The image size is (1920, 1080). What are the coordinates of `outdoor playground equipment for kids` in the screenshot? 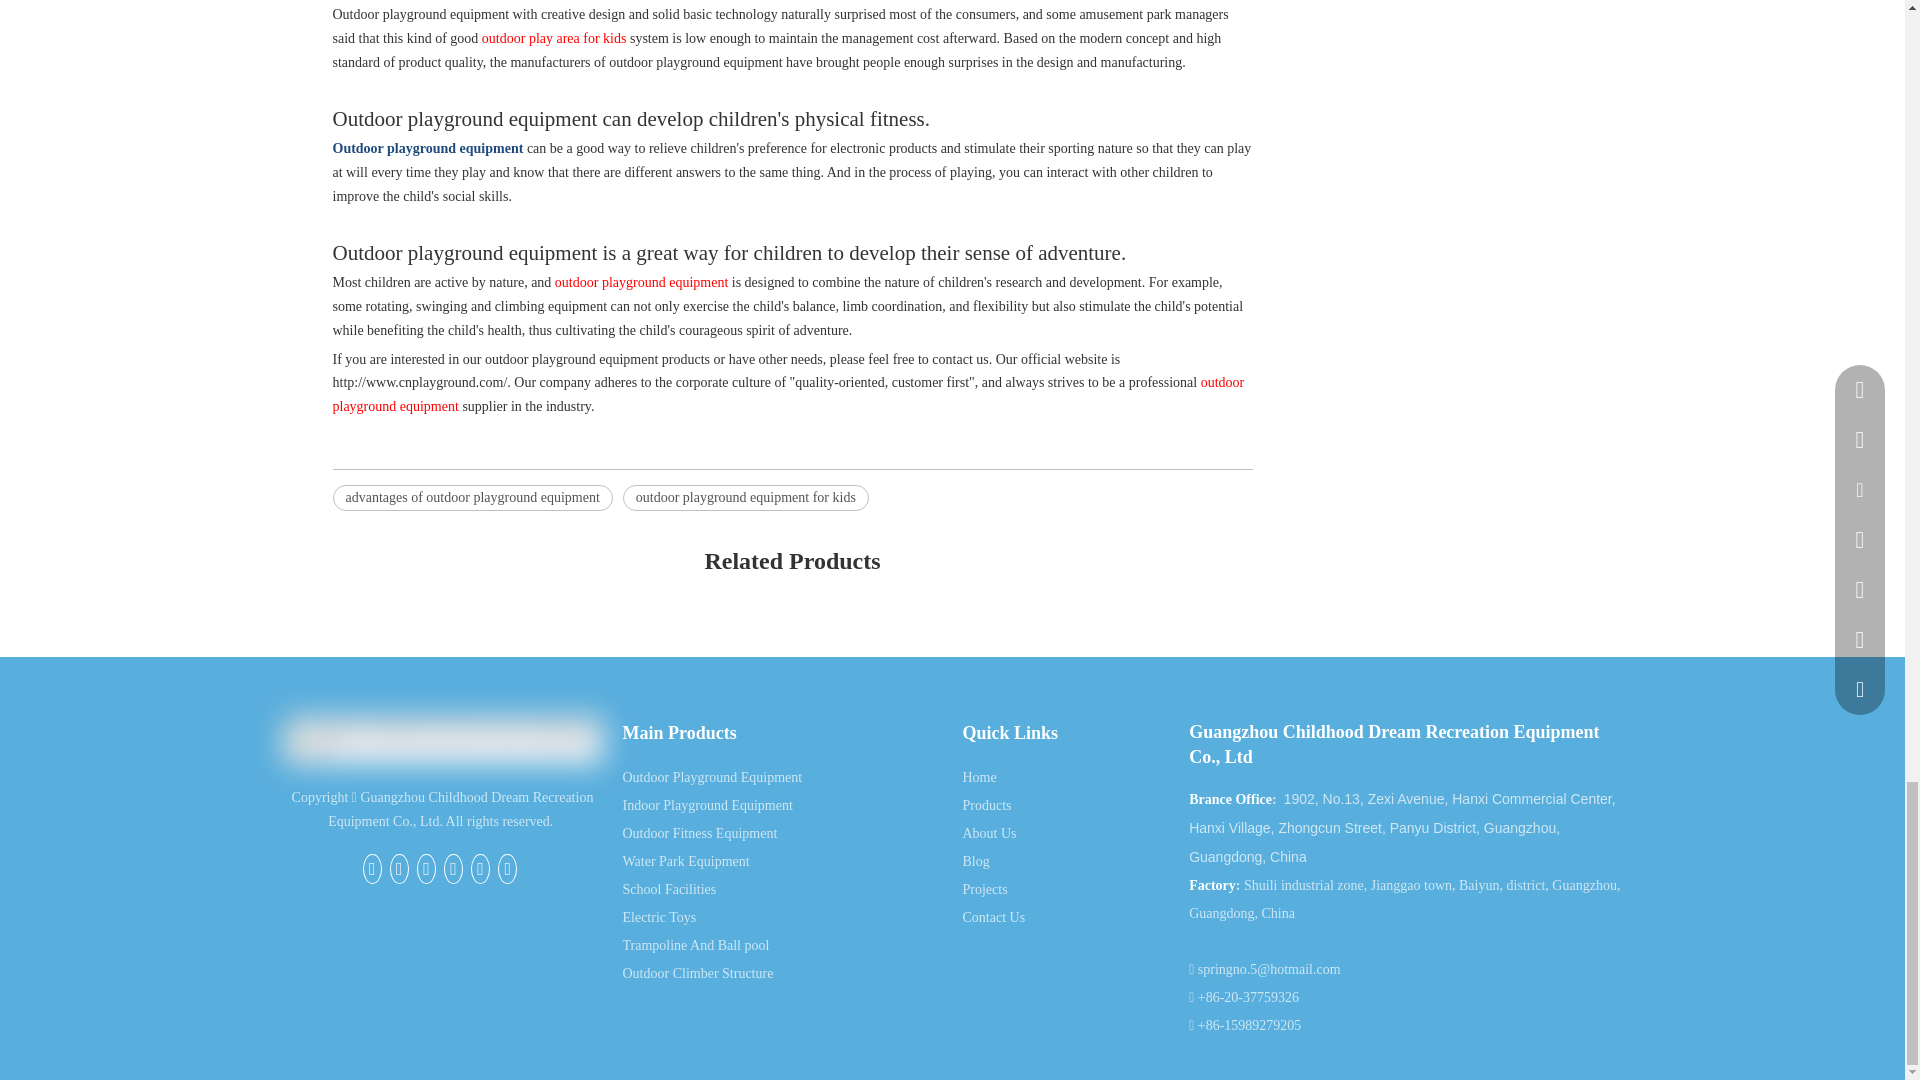 It's located at (746, 497).